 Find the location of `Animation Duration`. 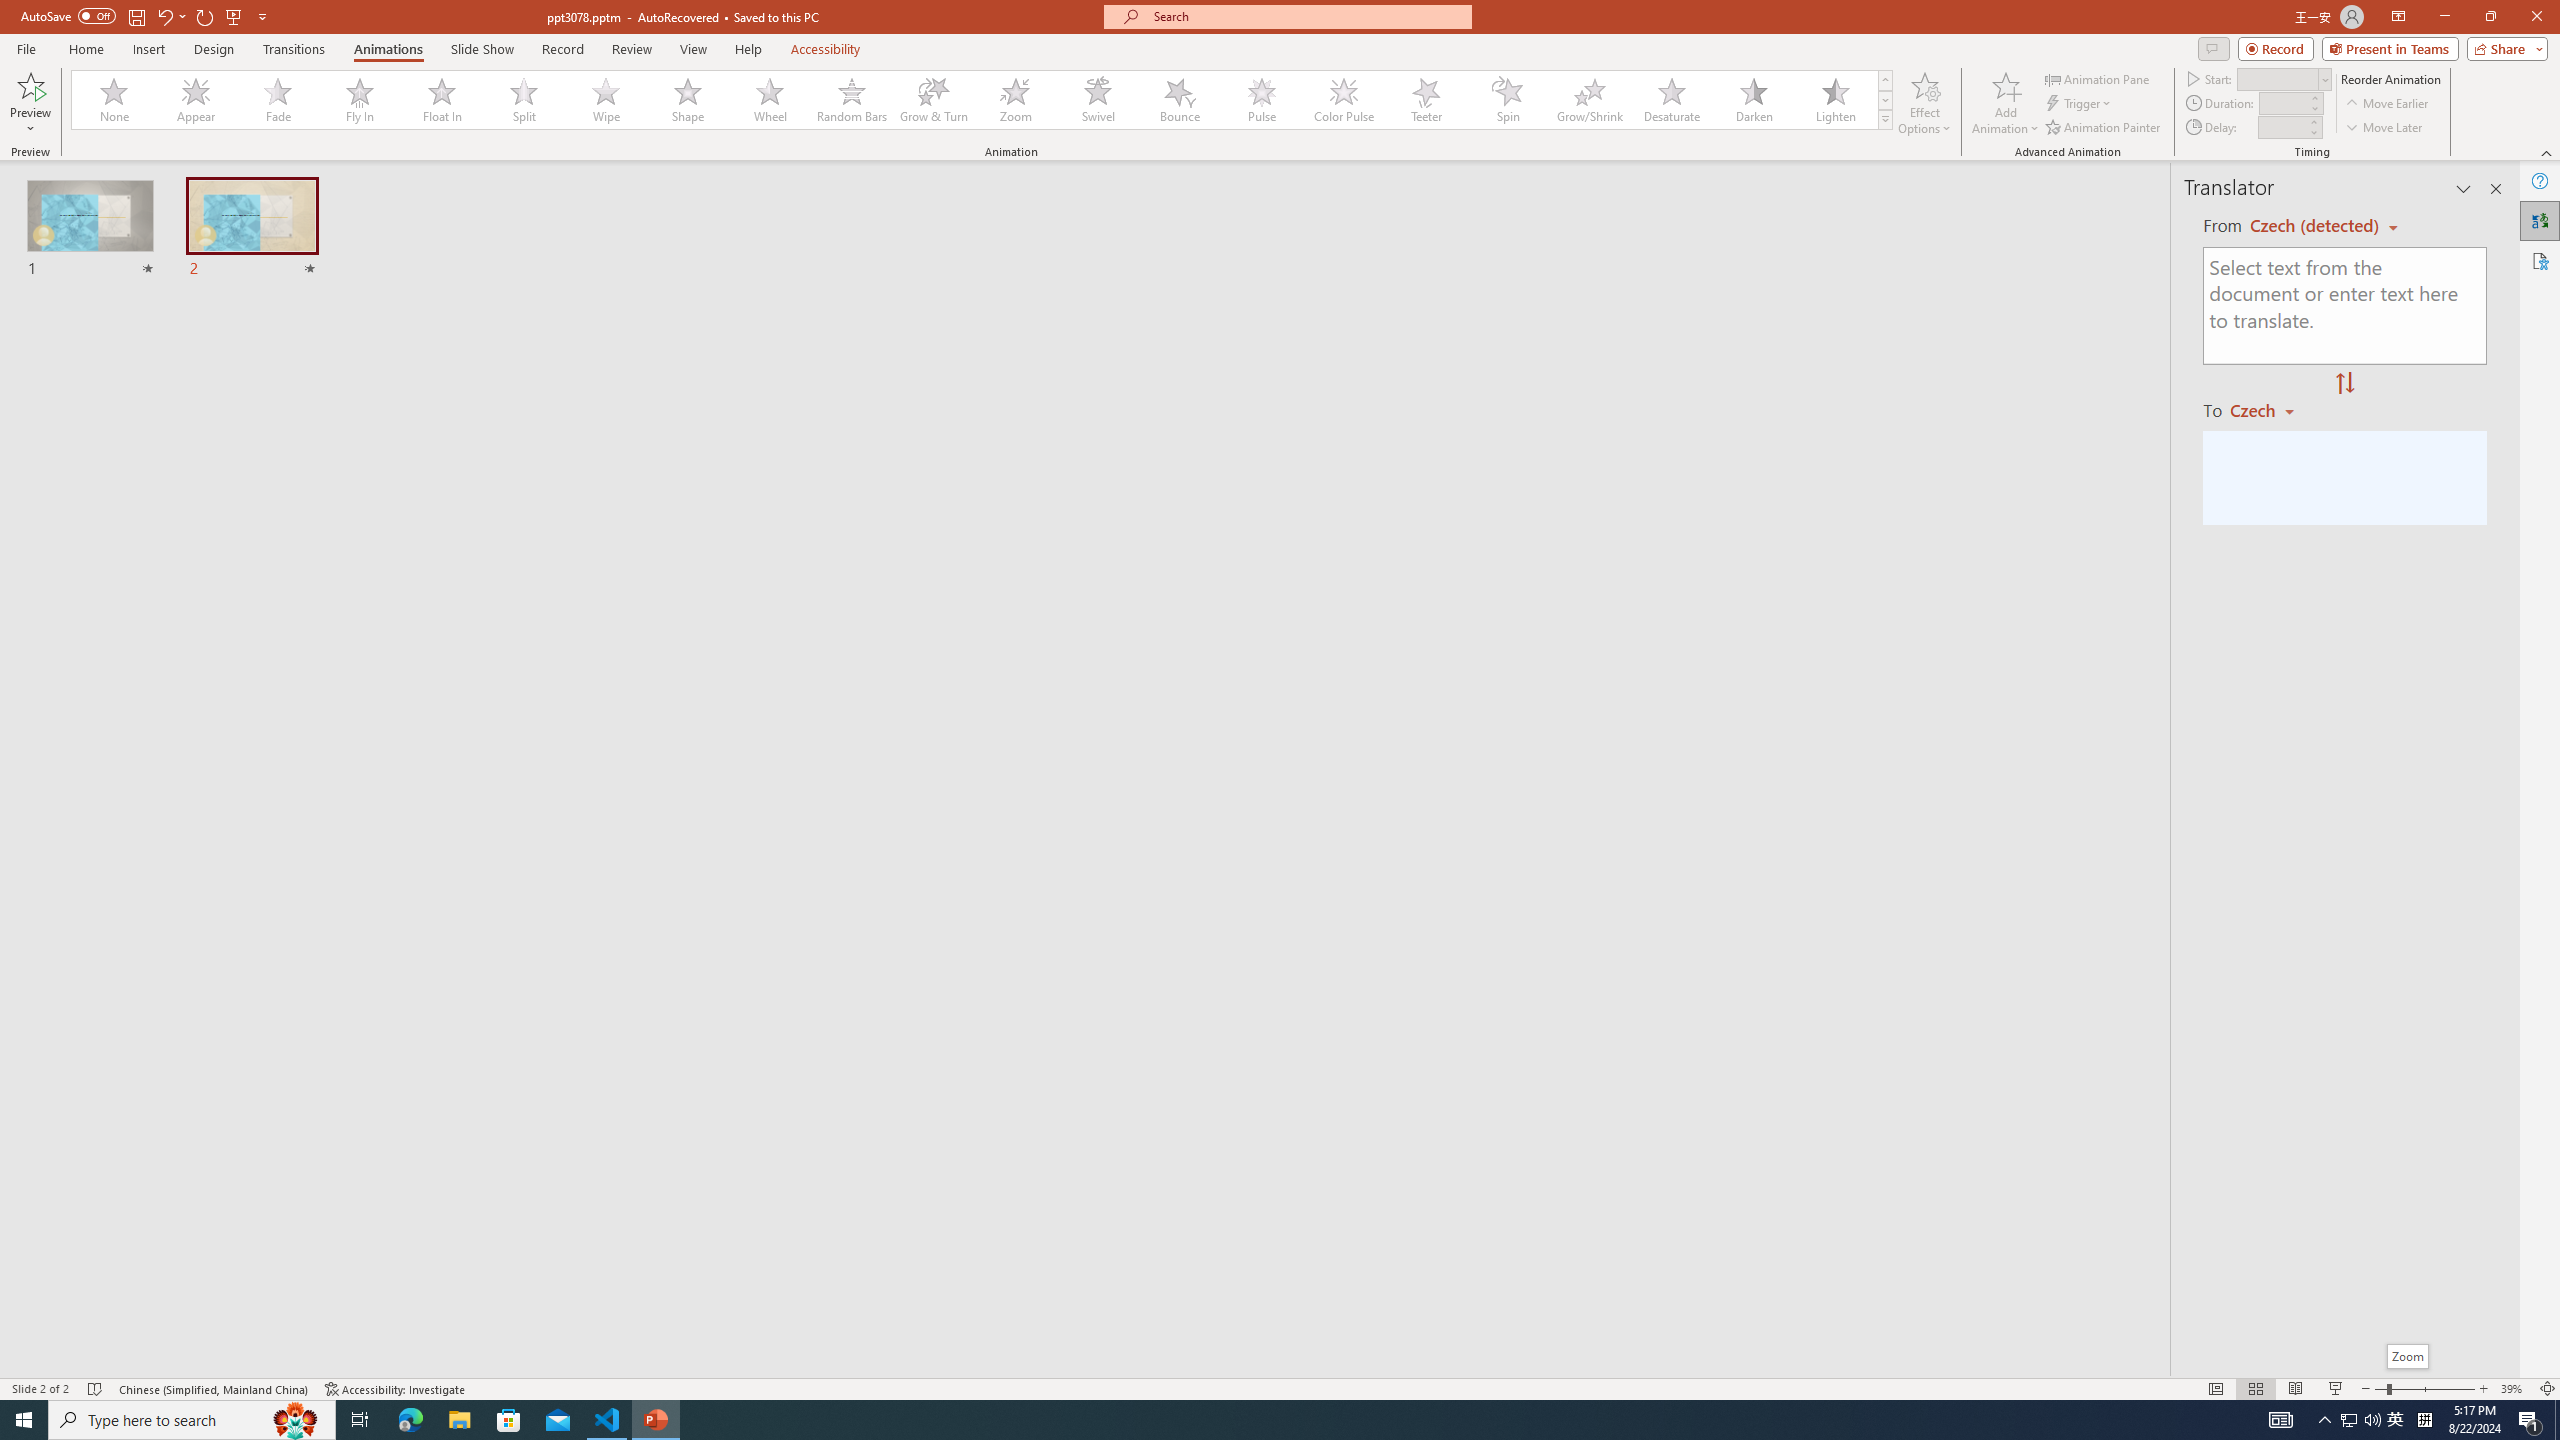

Animation Duration is located at coordinates (2283, 102).